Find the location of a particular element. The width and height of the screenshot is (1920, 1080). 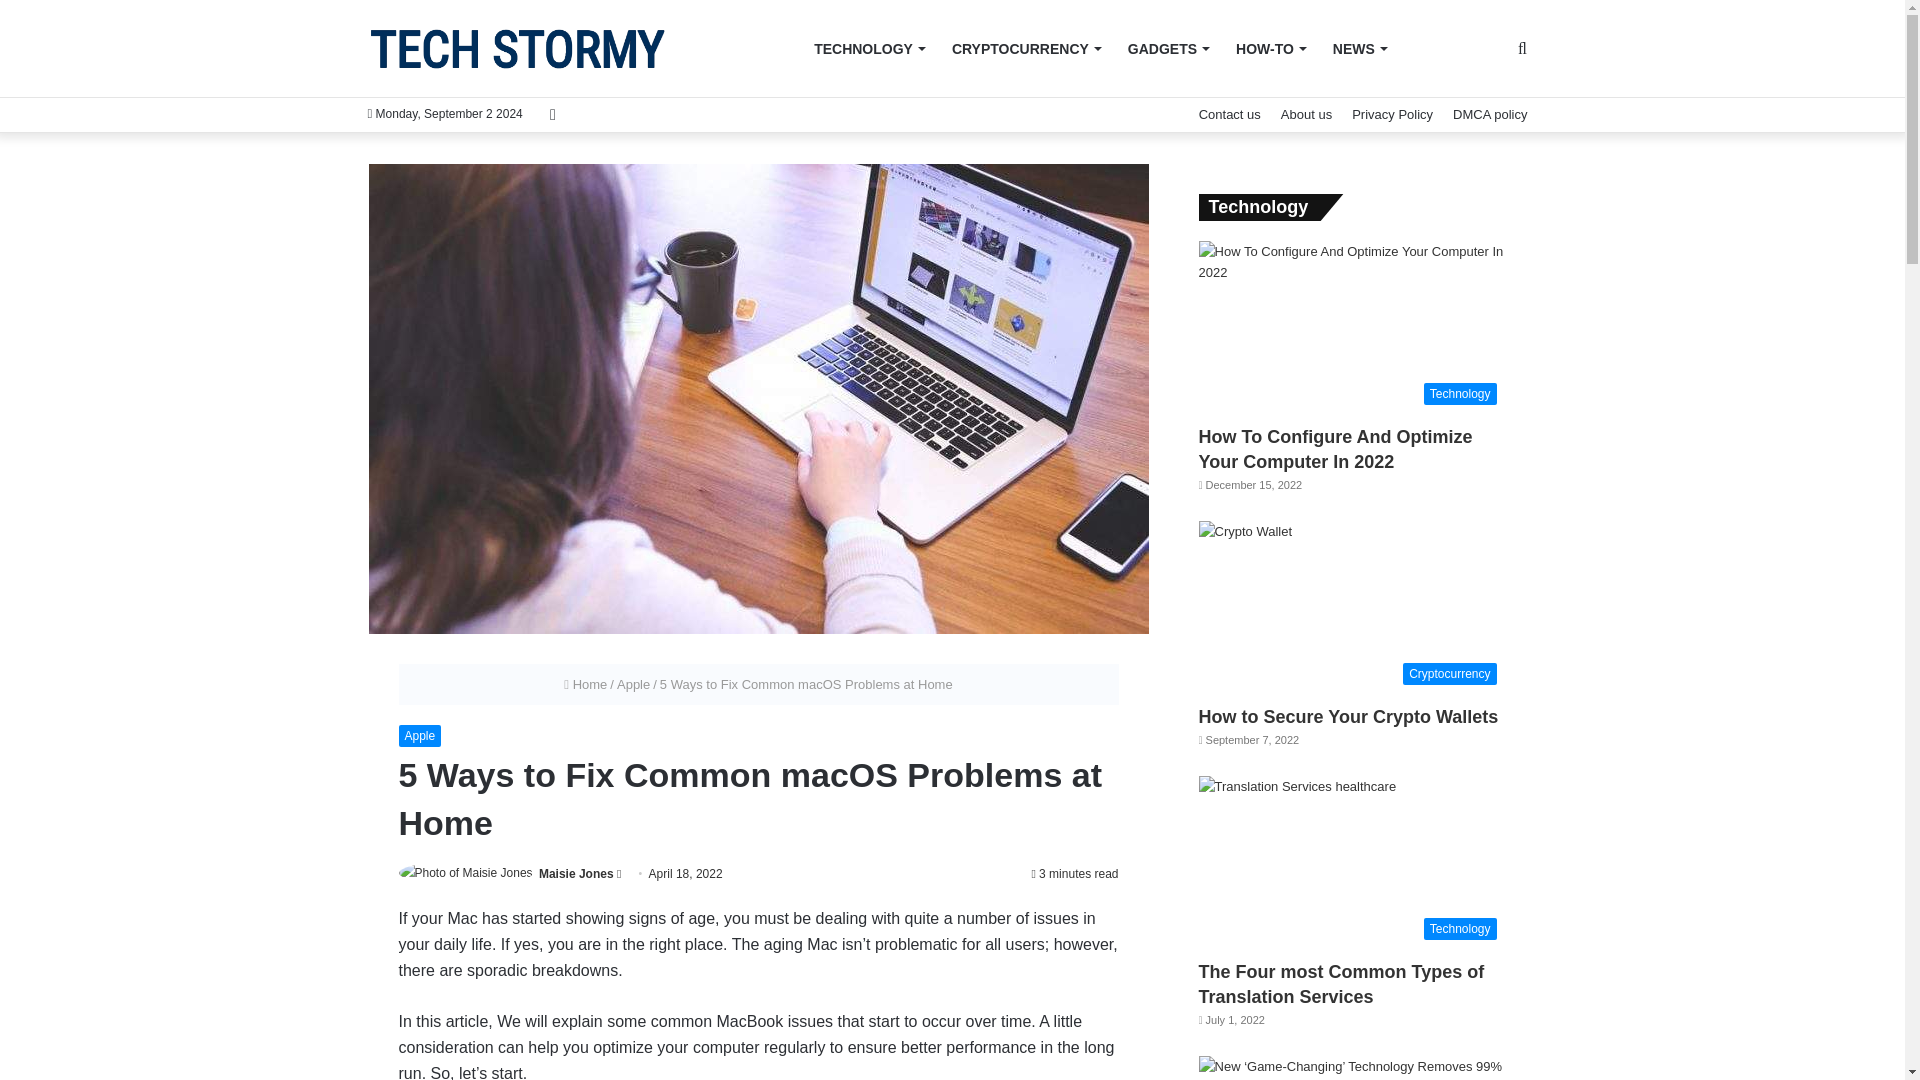

About us is located at coordinates (1306, 114).